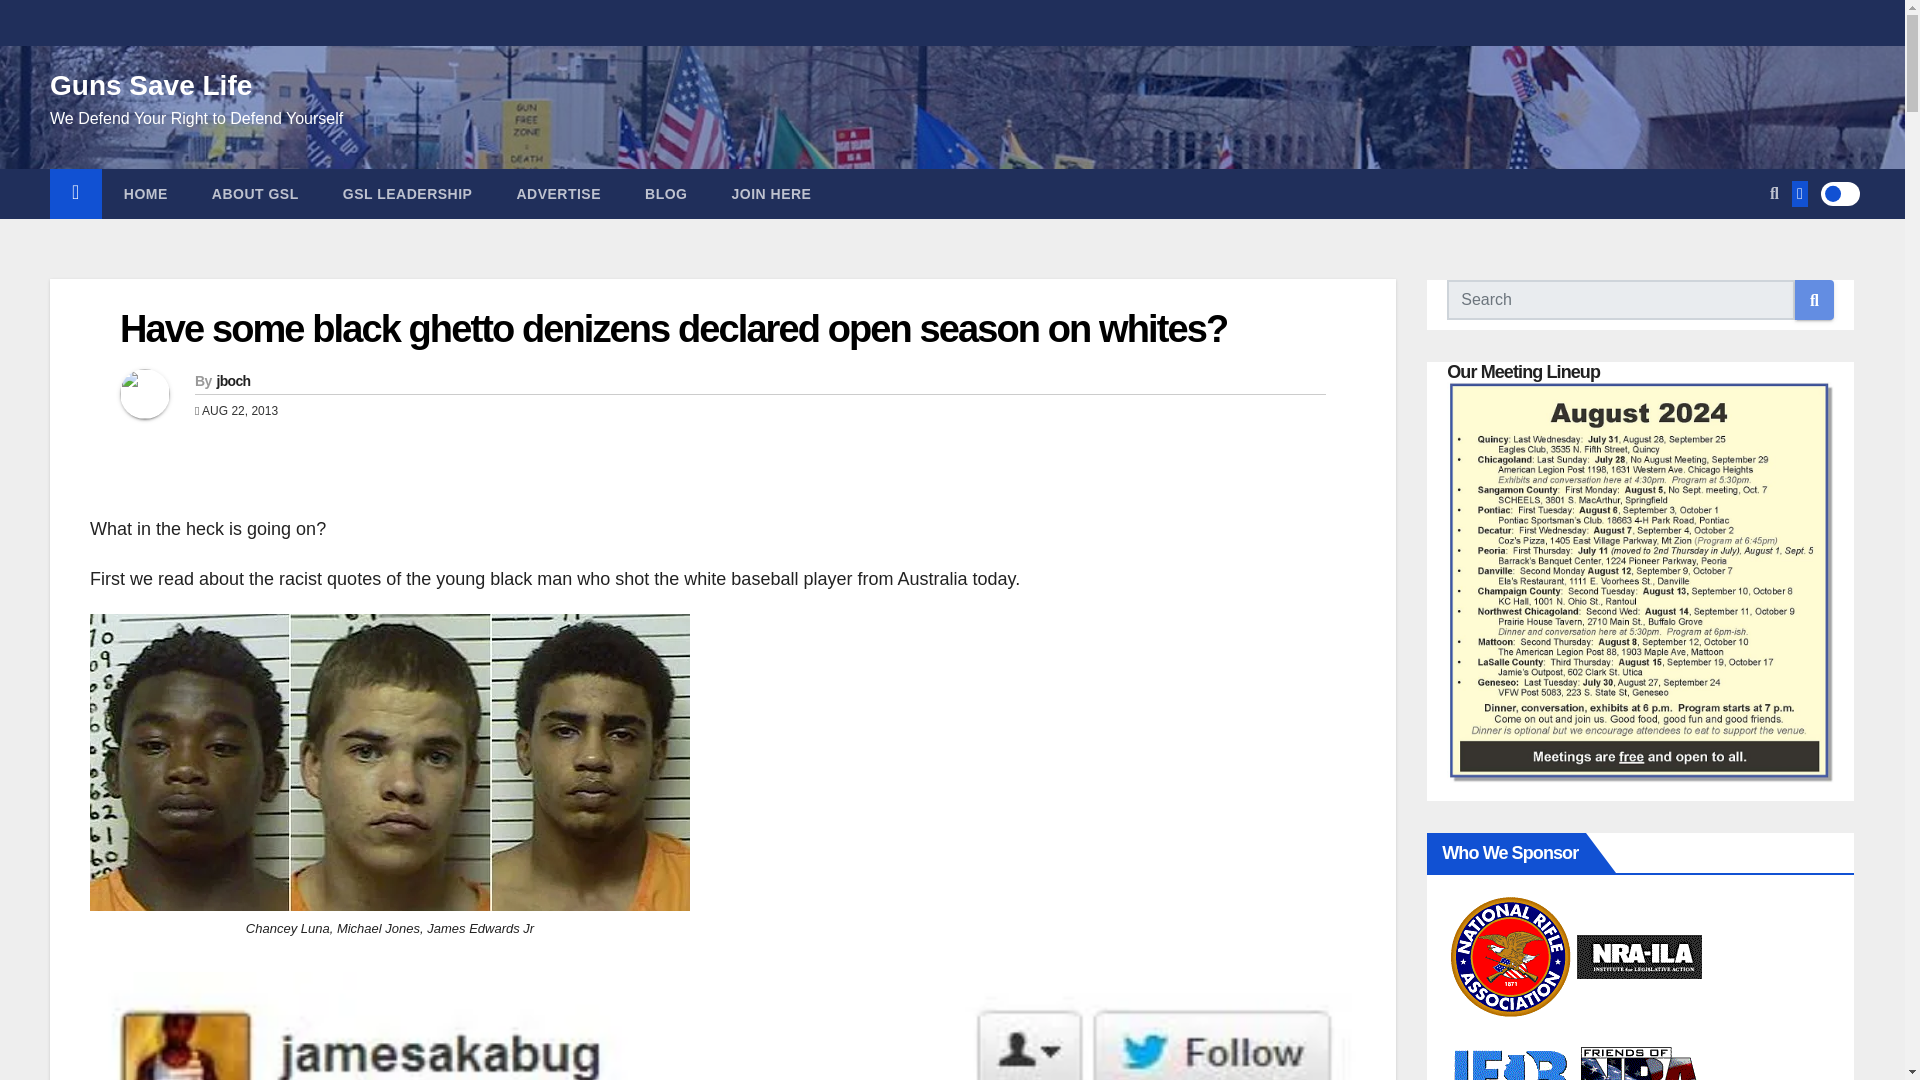 This screenshot has width=1920, height=1080. Describe the element at coordinates (722, 1026) in the screenshot. I see `jamesakabugtweet1` at that location.